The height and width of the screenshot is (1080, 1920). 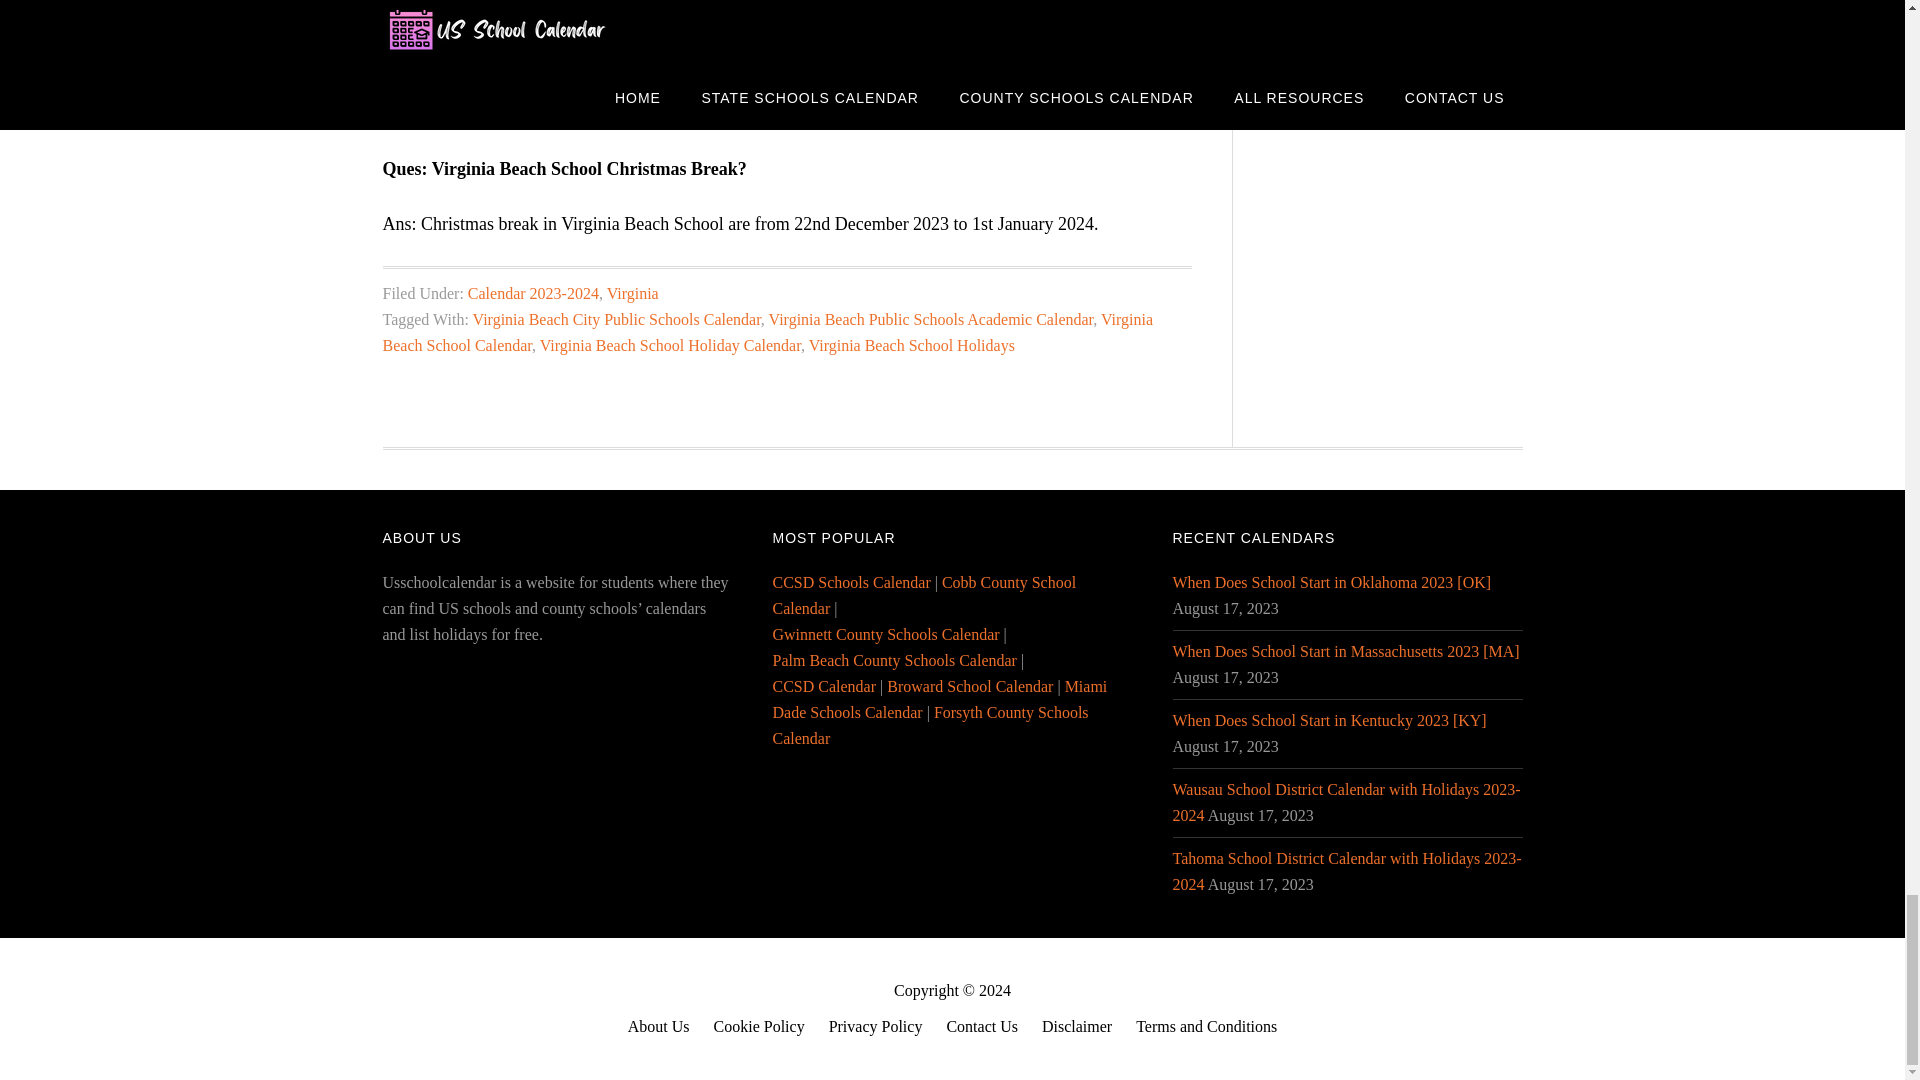 What do you see at coordinates (670, 345) in the screenshot?
I see `Virginia Beach School Holiday Calendar` at bounding box center [670, 345].